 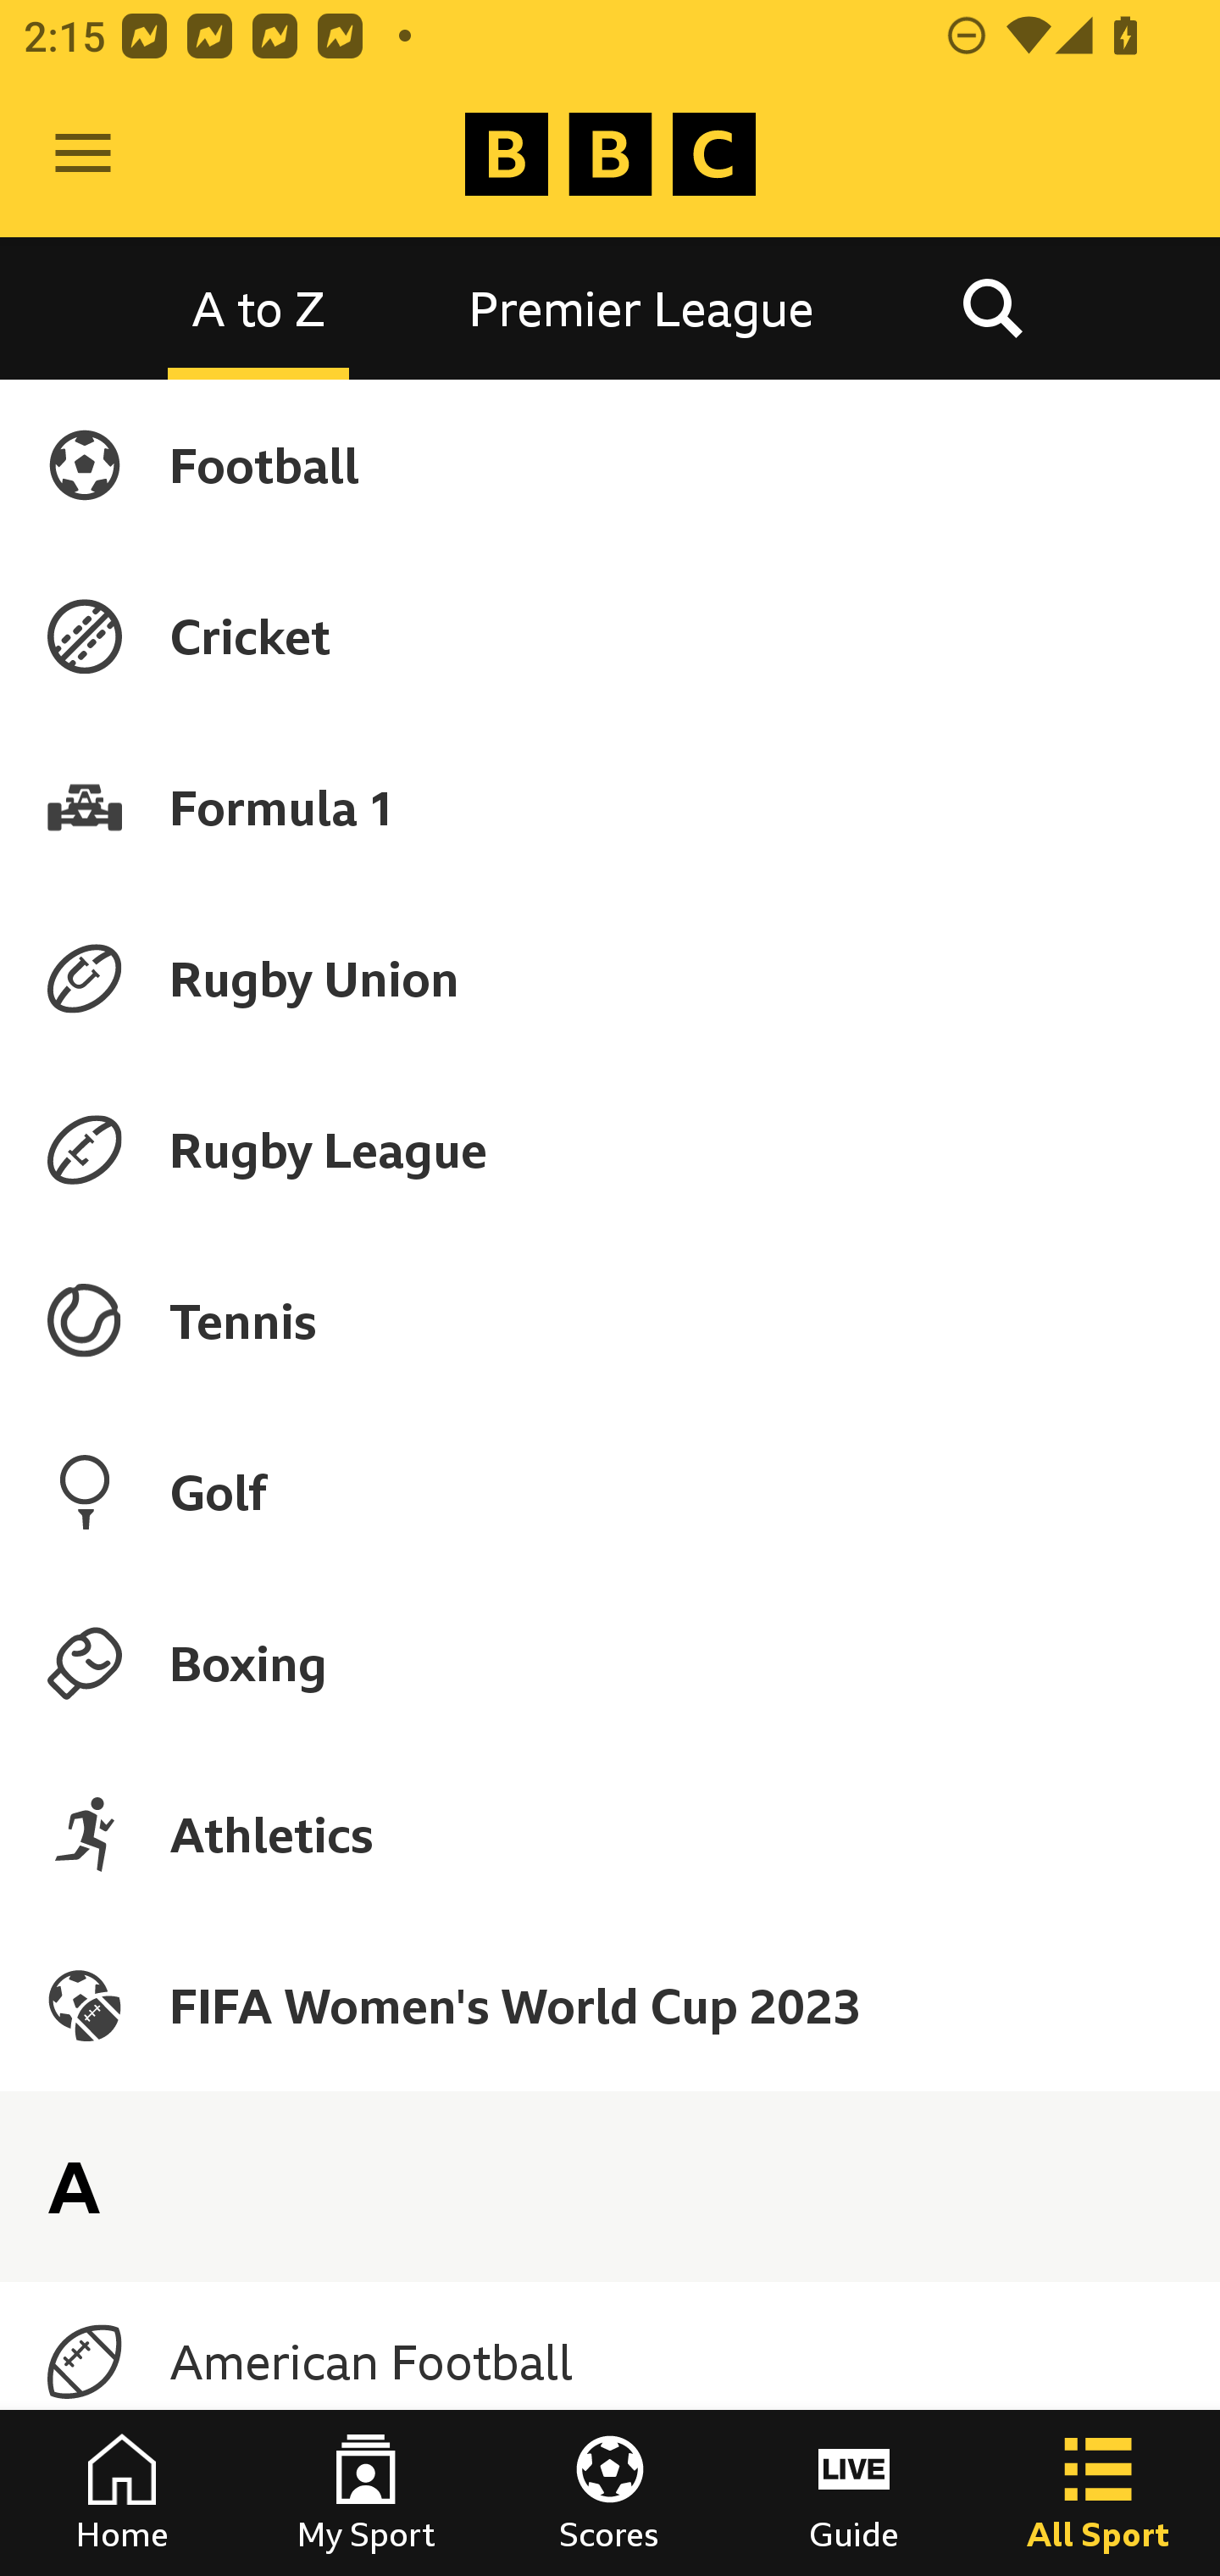 What do you see at coordinates (610, 1150) in the screenshot?
I see `Rugby League` at bounding box center [610, 1150].